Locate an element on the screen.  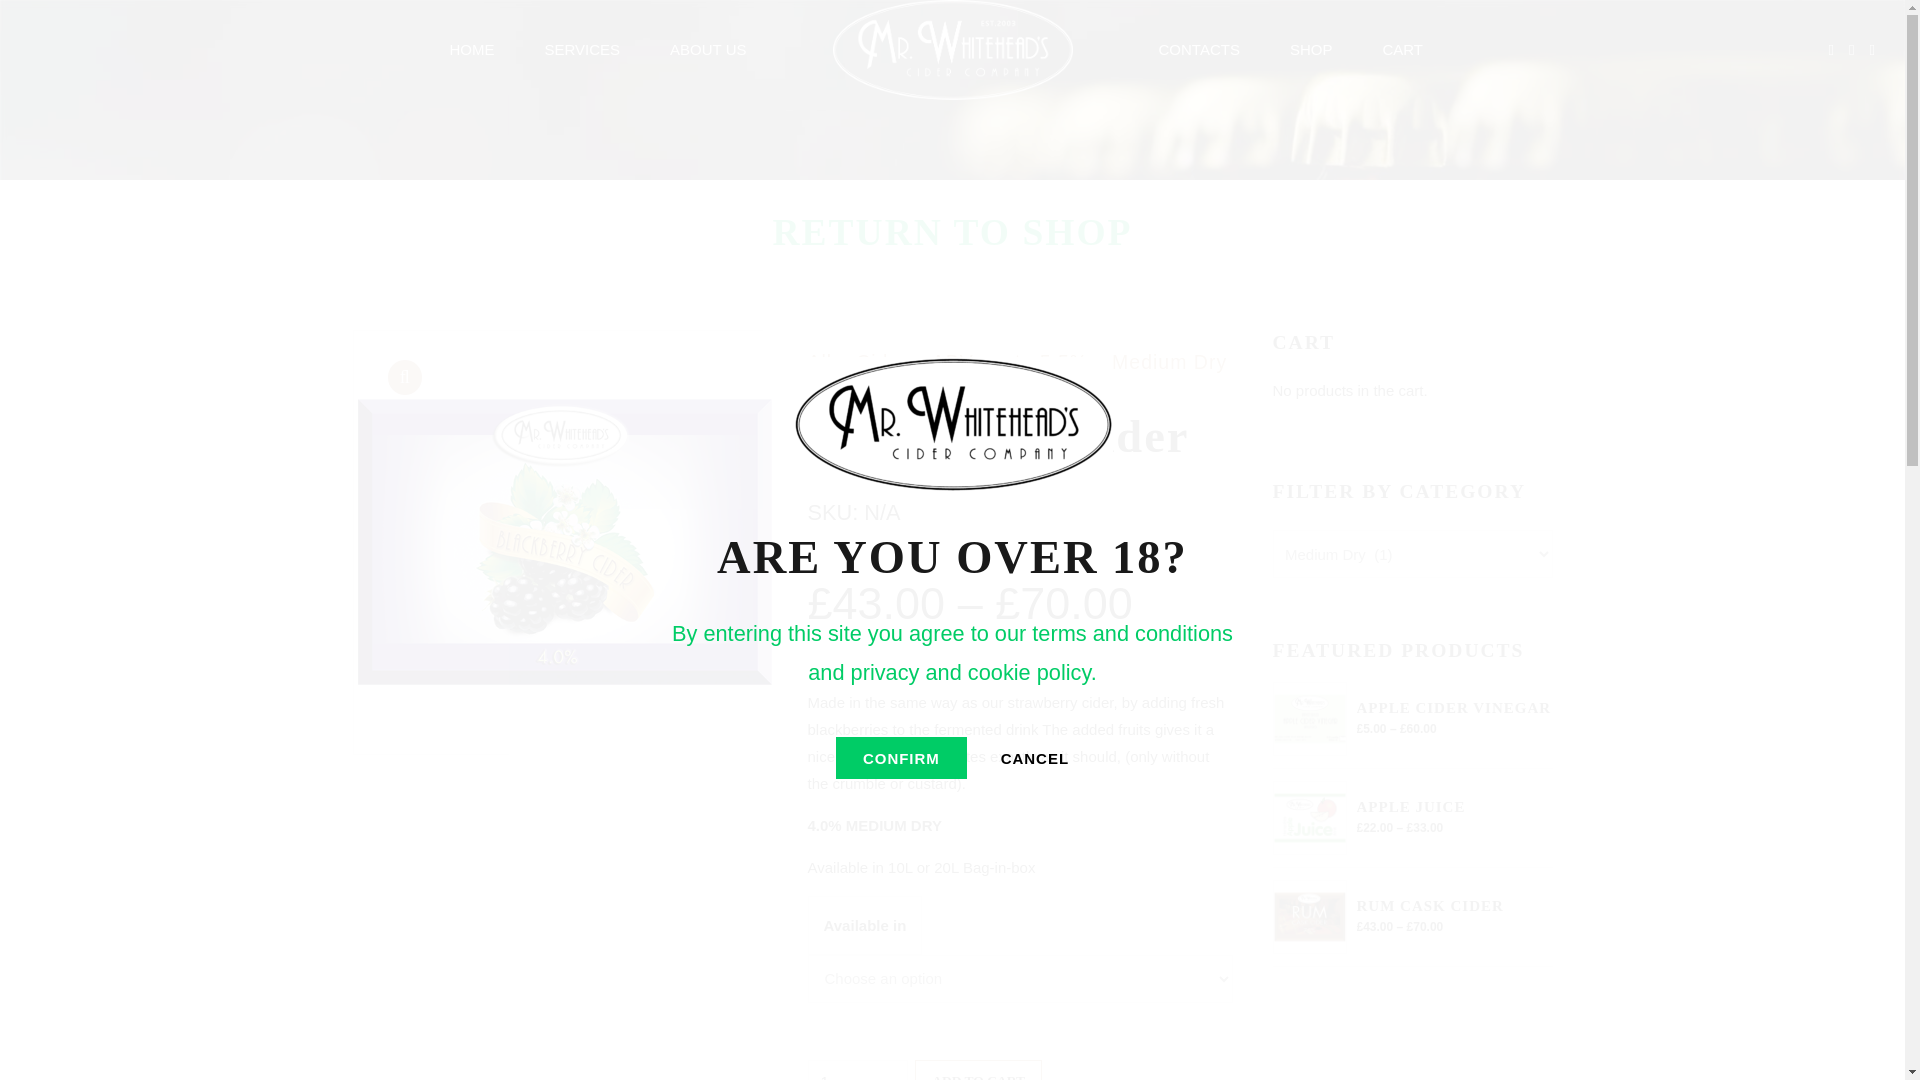
ADD TO CART is located at coordinates (978, 1070).